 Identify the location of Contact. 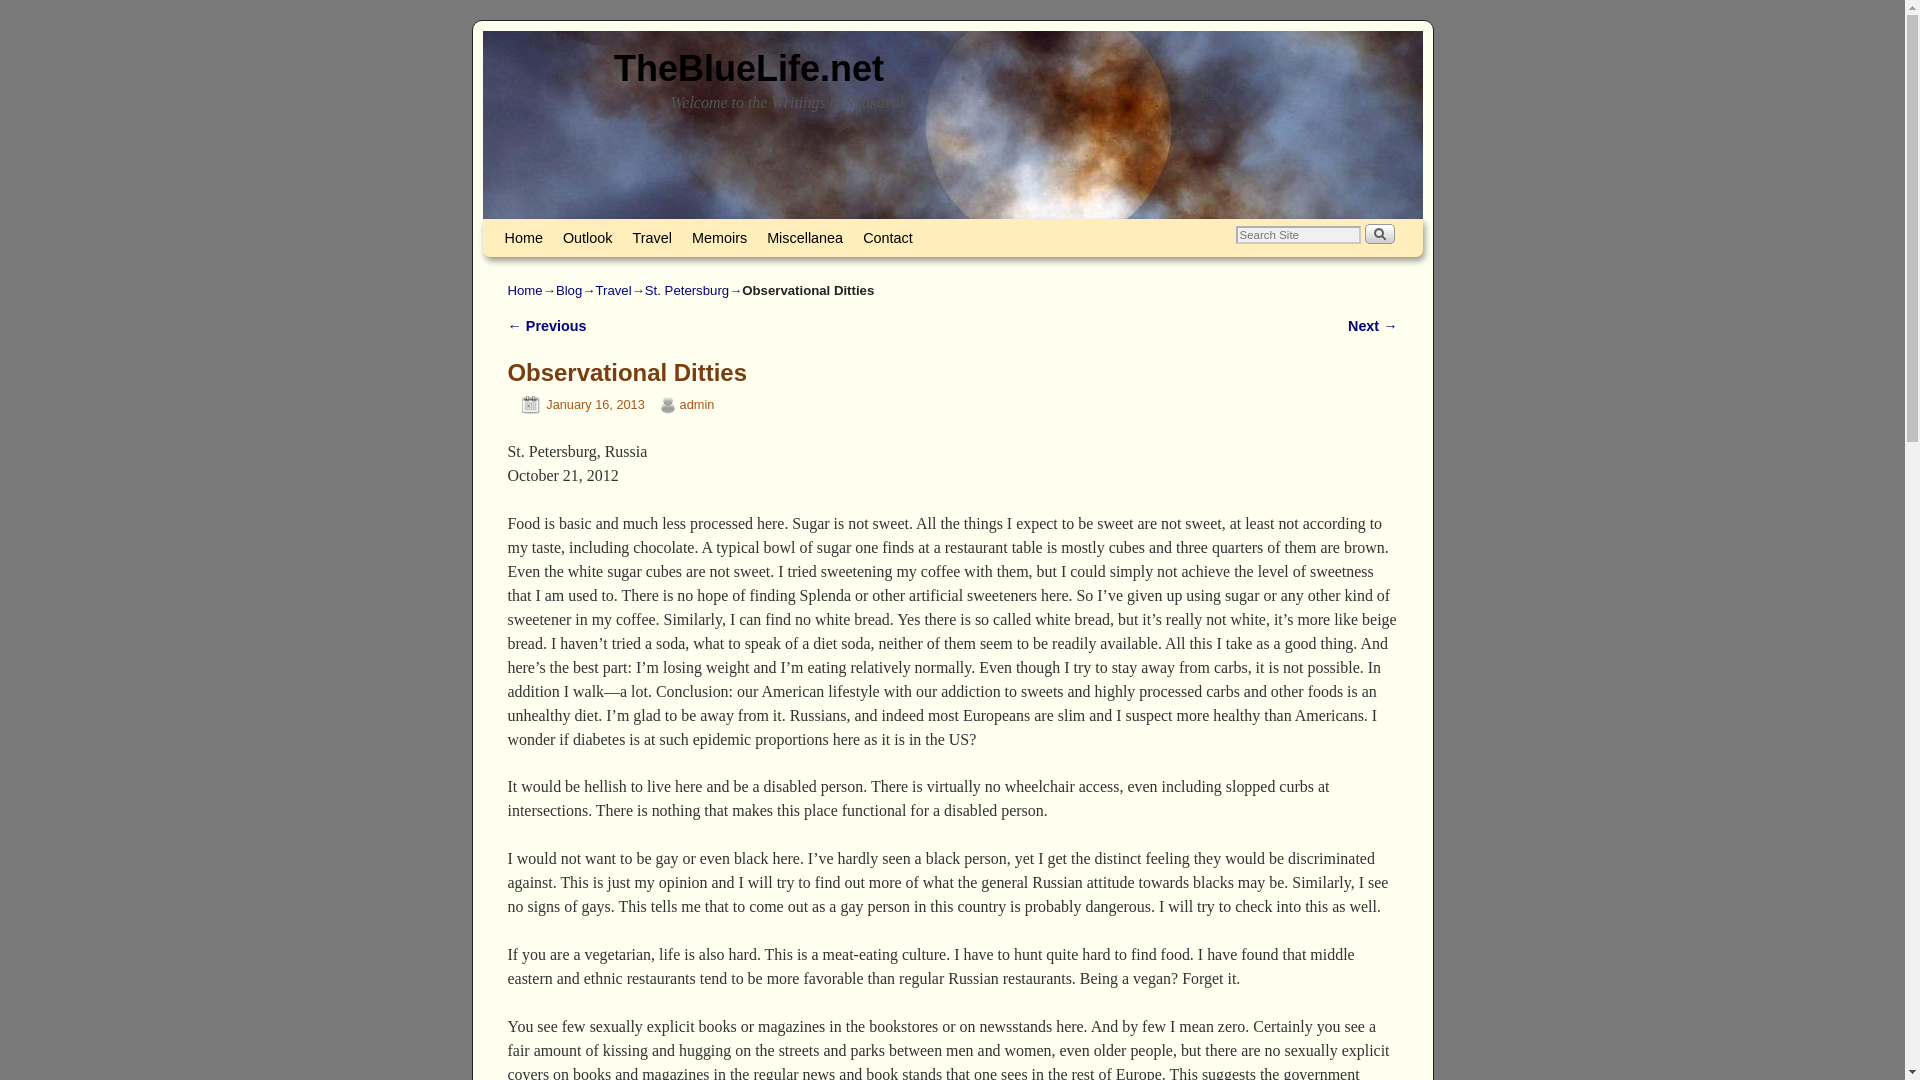
(888, 238).